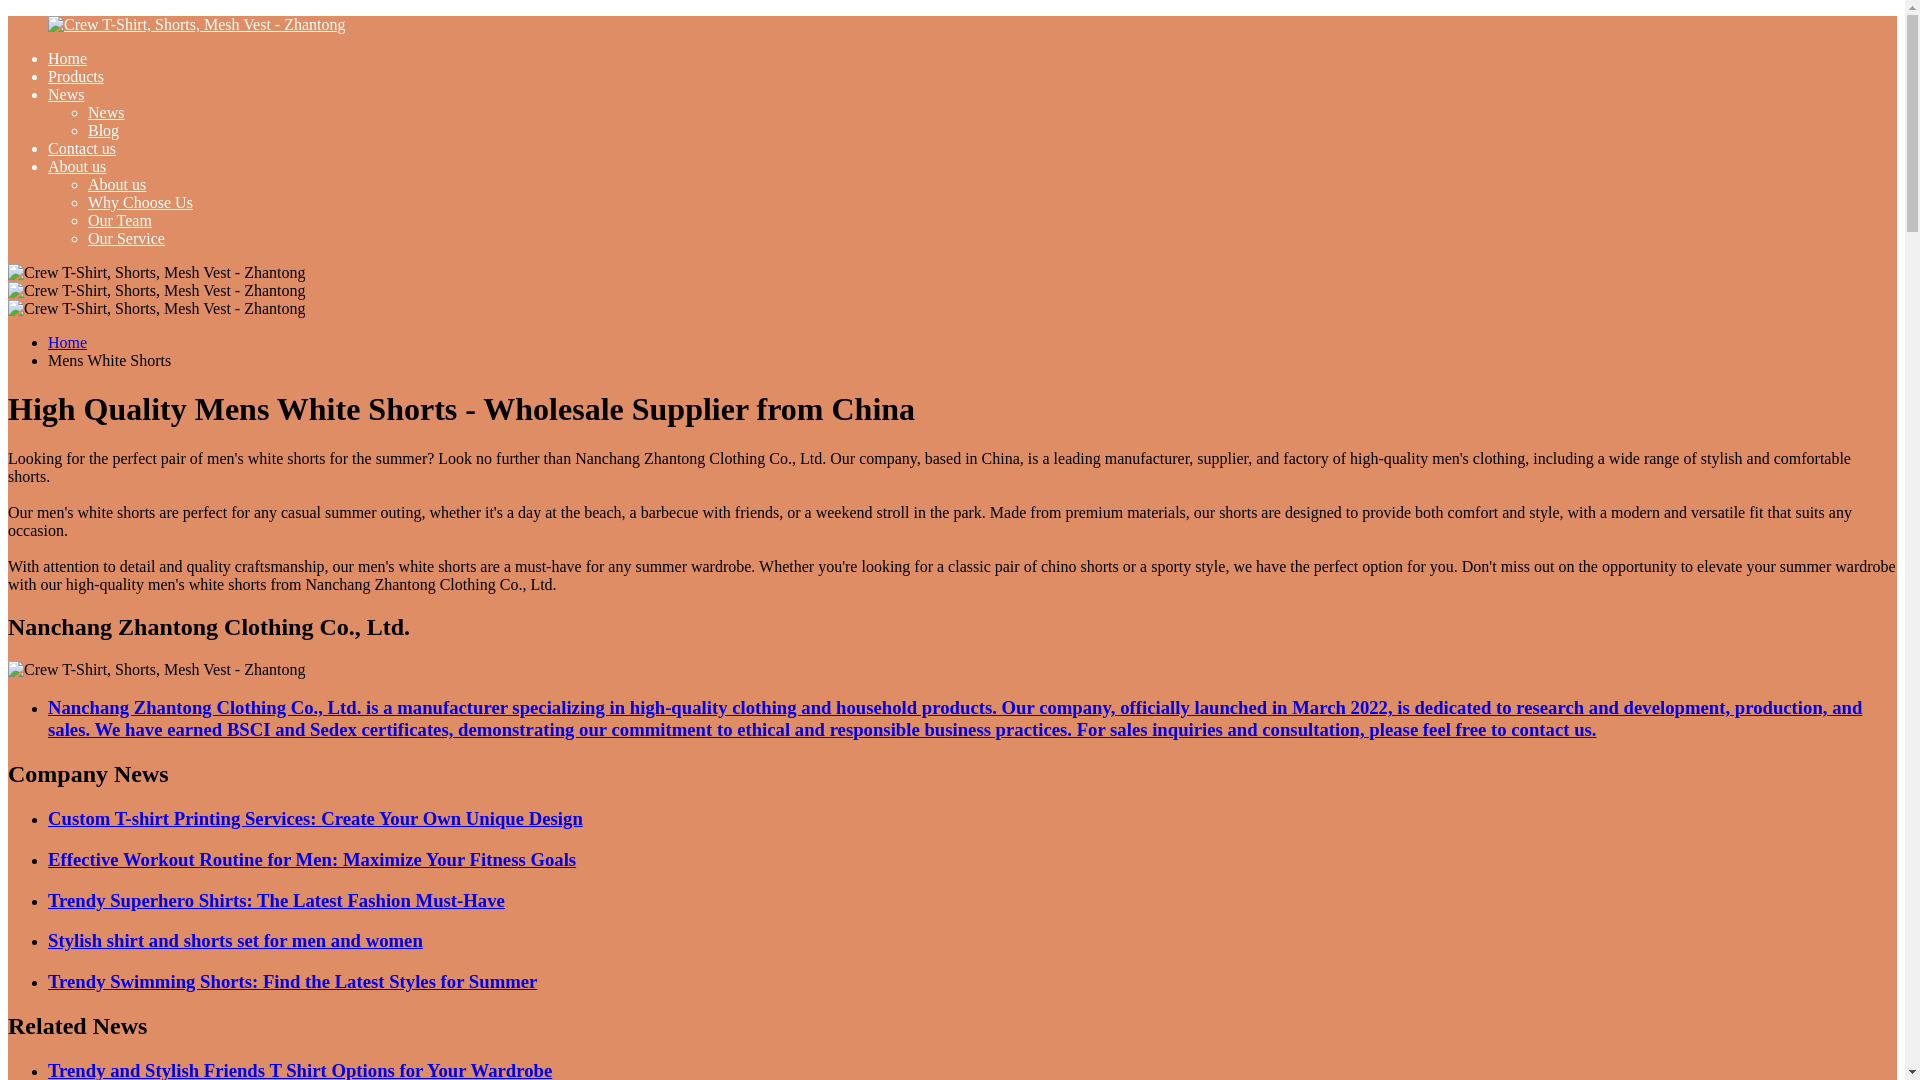 The image size is (1920, 1080). Describe the element at coordinates (120, 220) in the screenshot. I see `Our Team` at that location.